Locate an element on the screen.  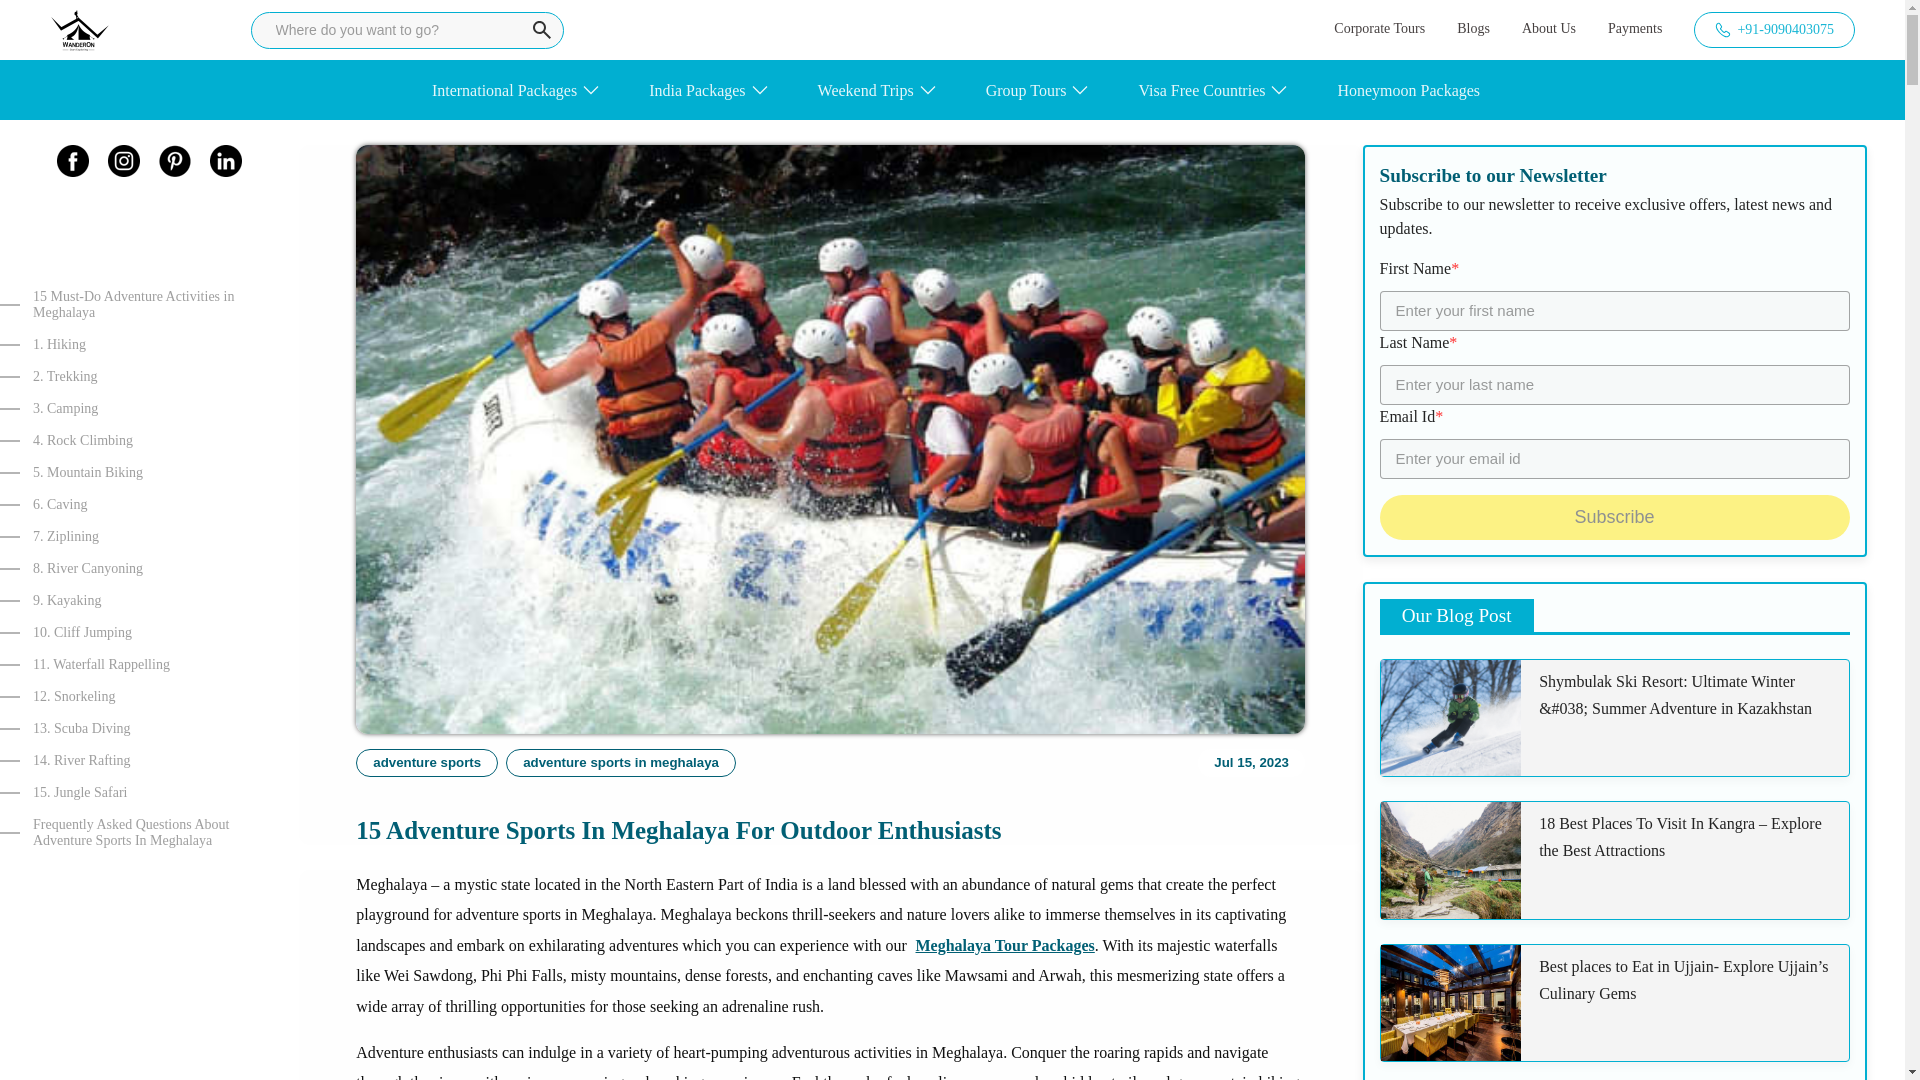
About Us is located at coordinates (1549, 29).